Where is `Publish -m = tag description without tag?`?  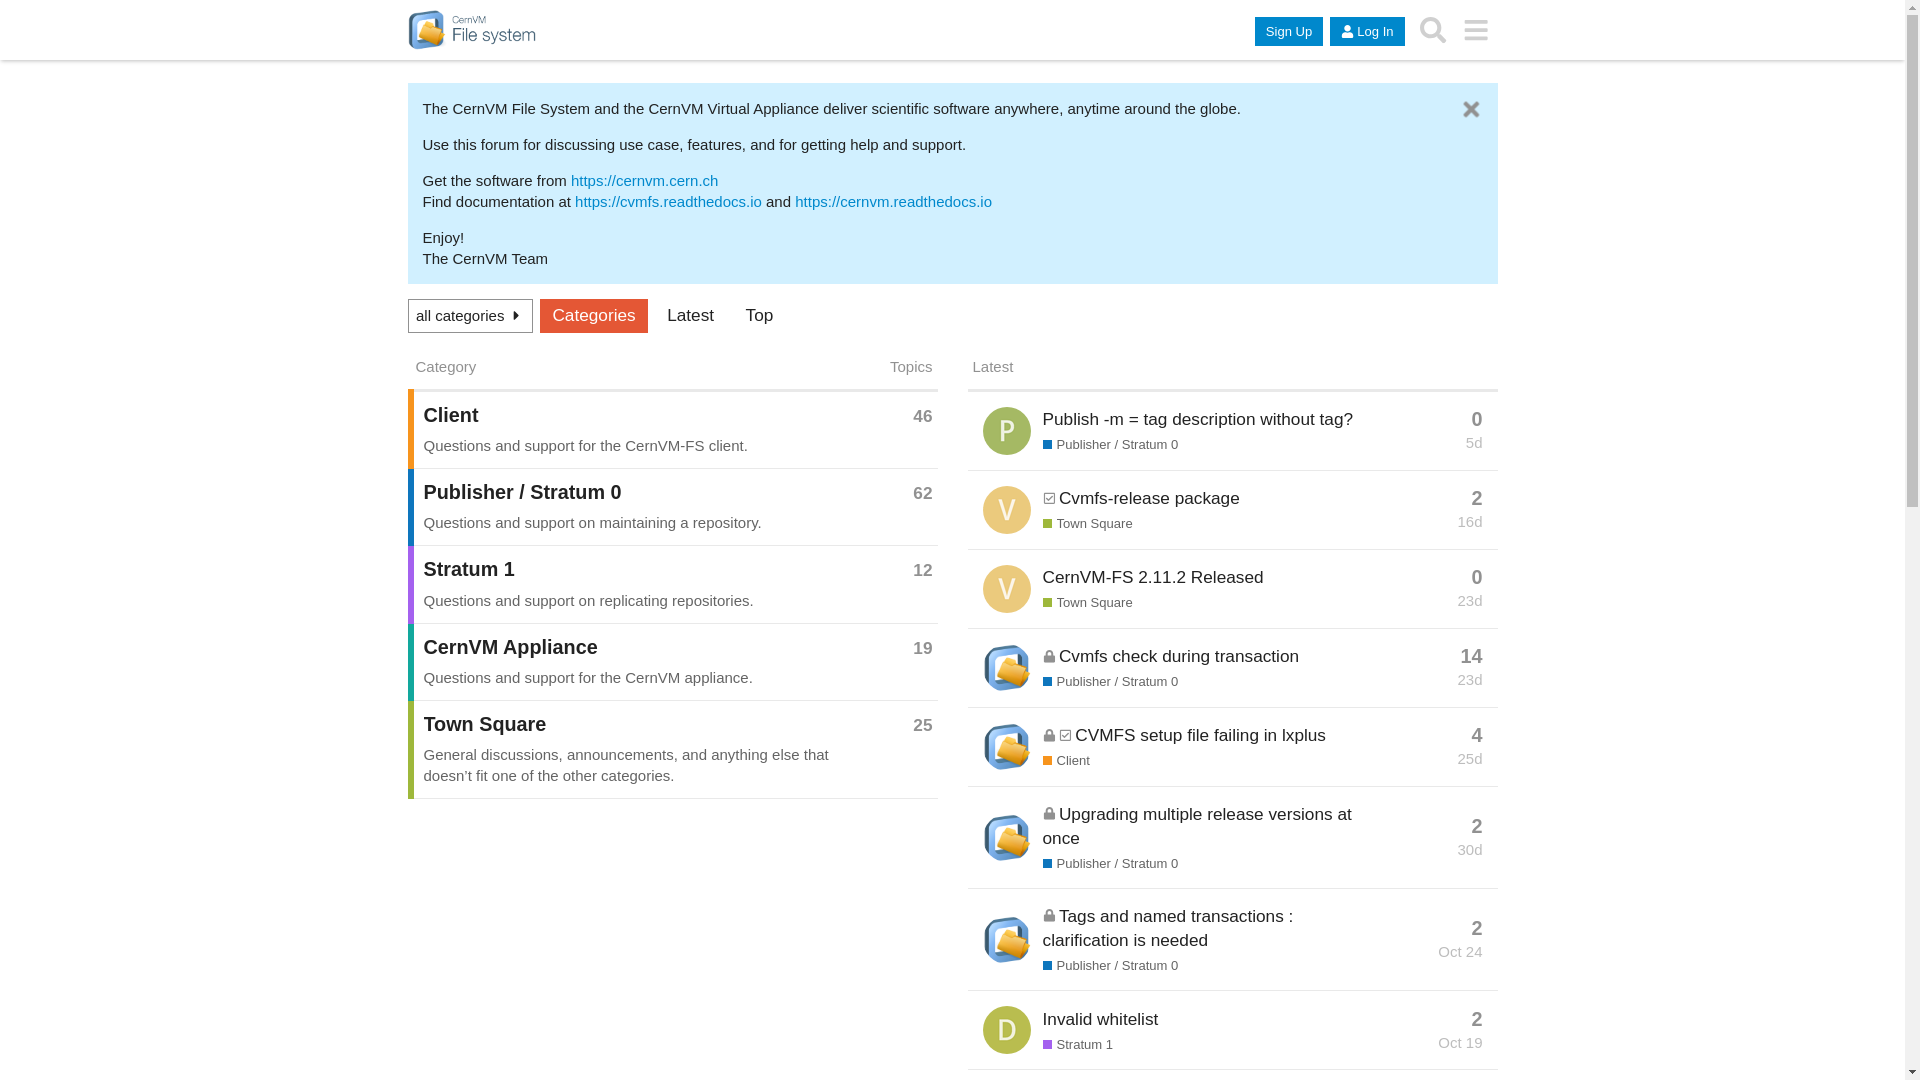
Publish -m = tag description without tag? is located at coordinates (1198, 419).